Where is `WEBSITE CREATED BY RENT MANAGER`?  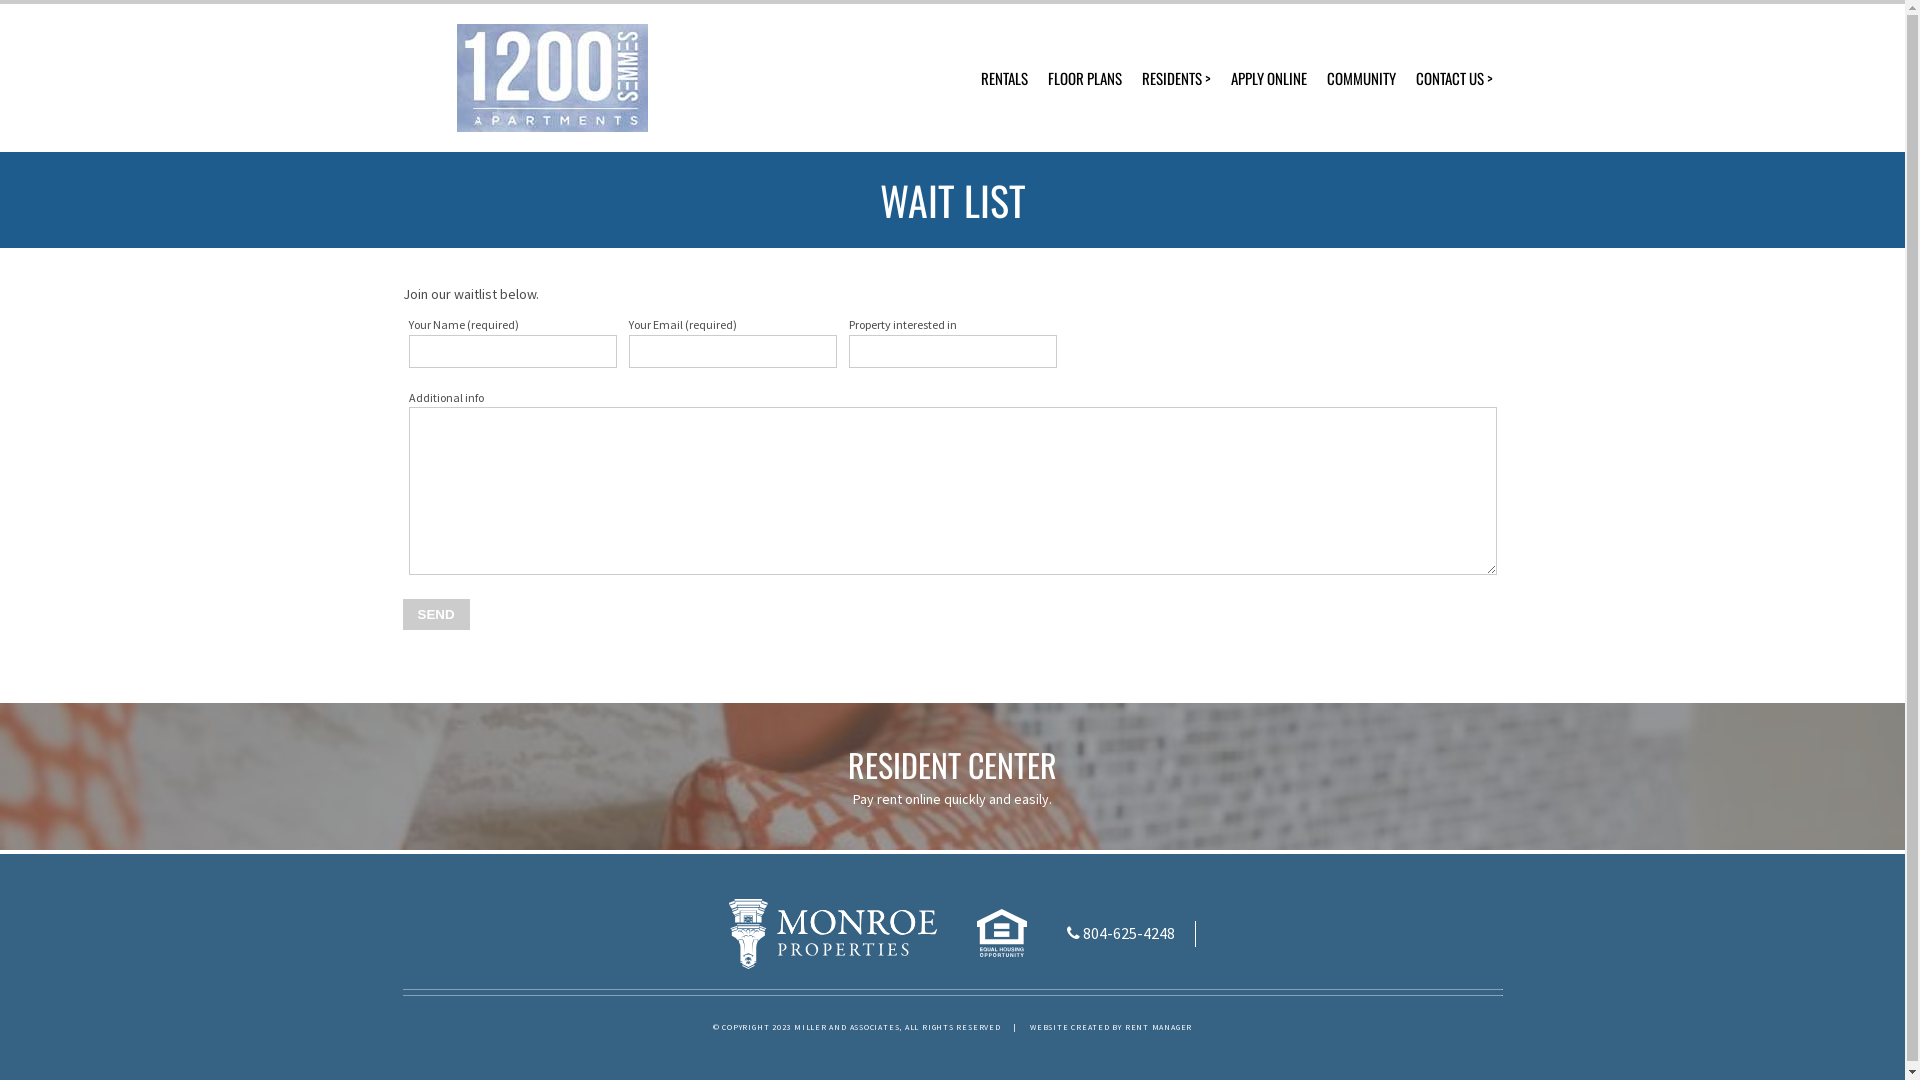 WEBSITE CREATED BY RENT MANAGER is located at coordinates (1111, 1027).